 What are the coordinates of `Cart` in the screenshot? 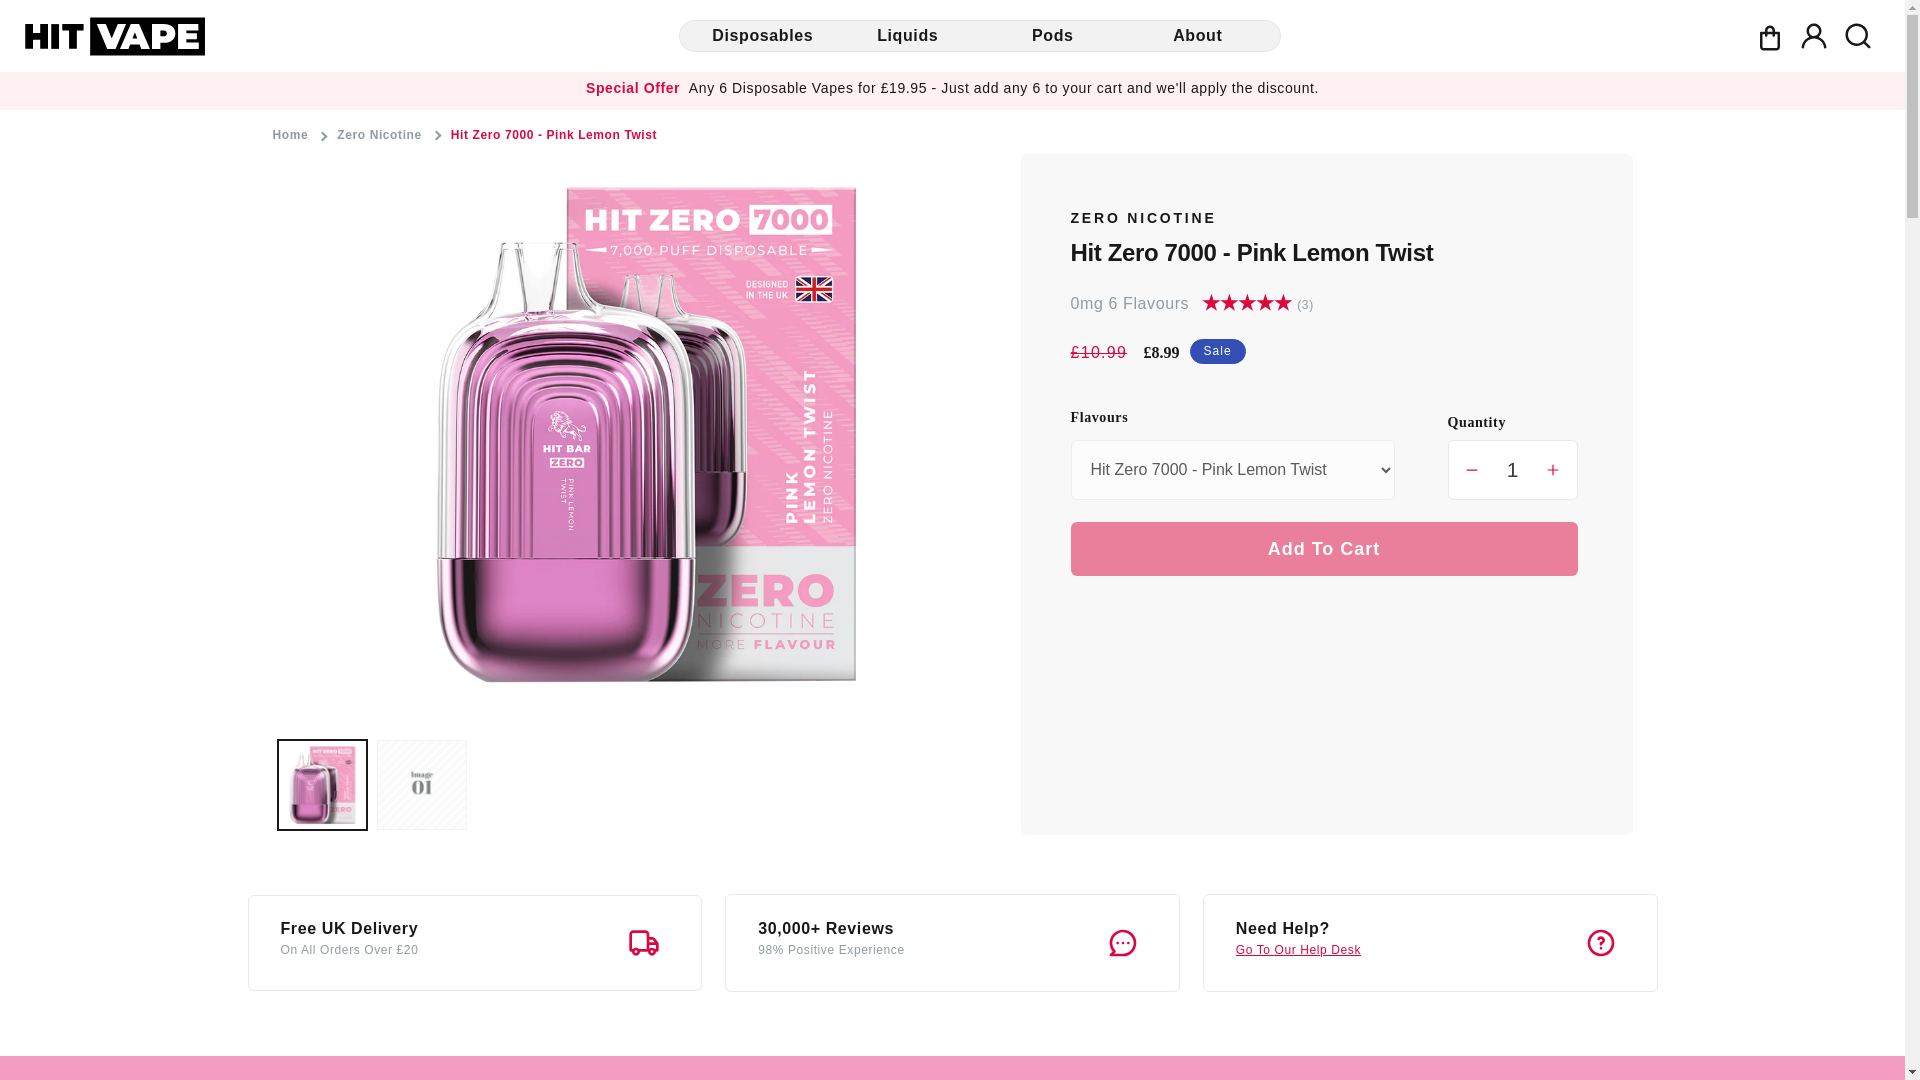 It's located at (1769, 36).